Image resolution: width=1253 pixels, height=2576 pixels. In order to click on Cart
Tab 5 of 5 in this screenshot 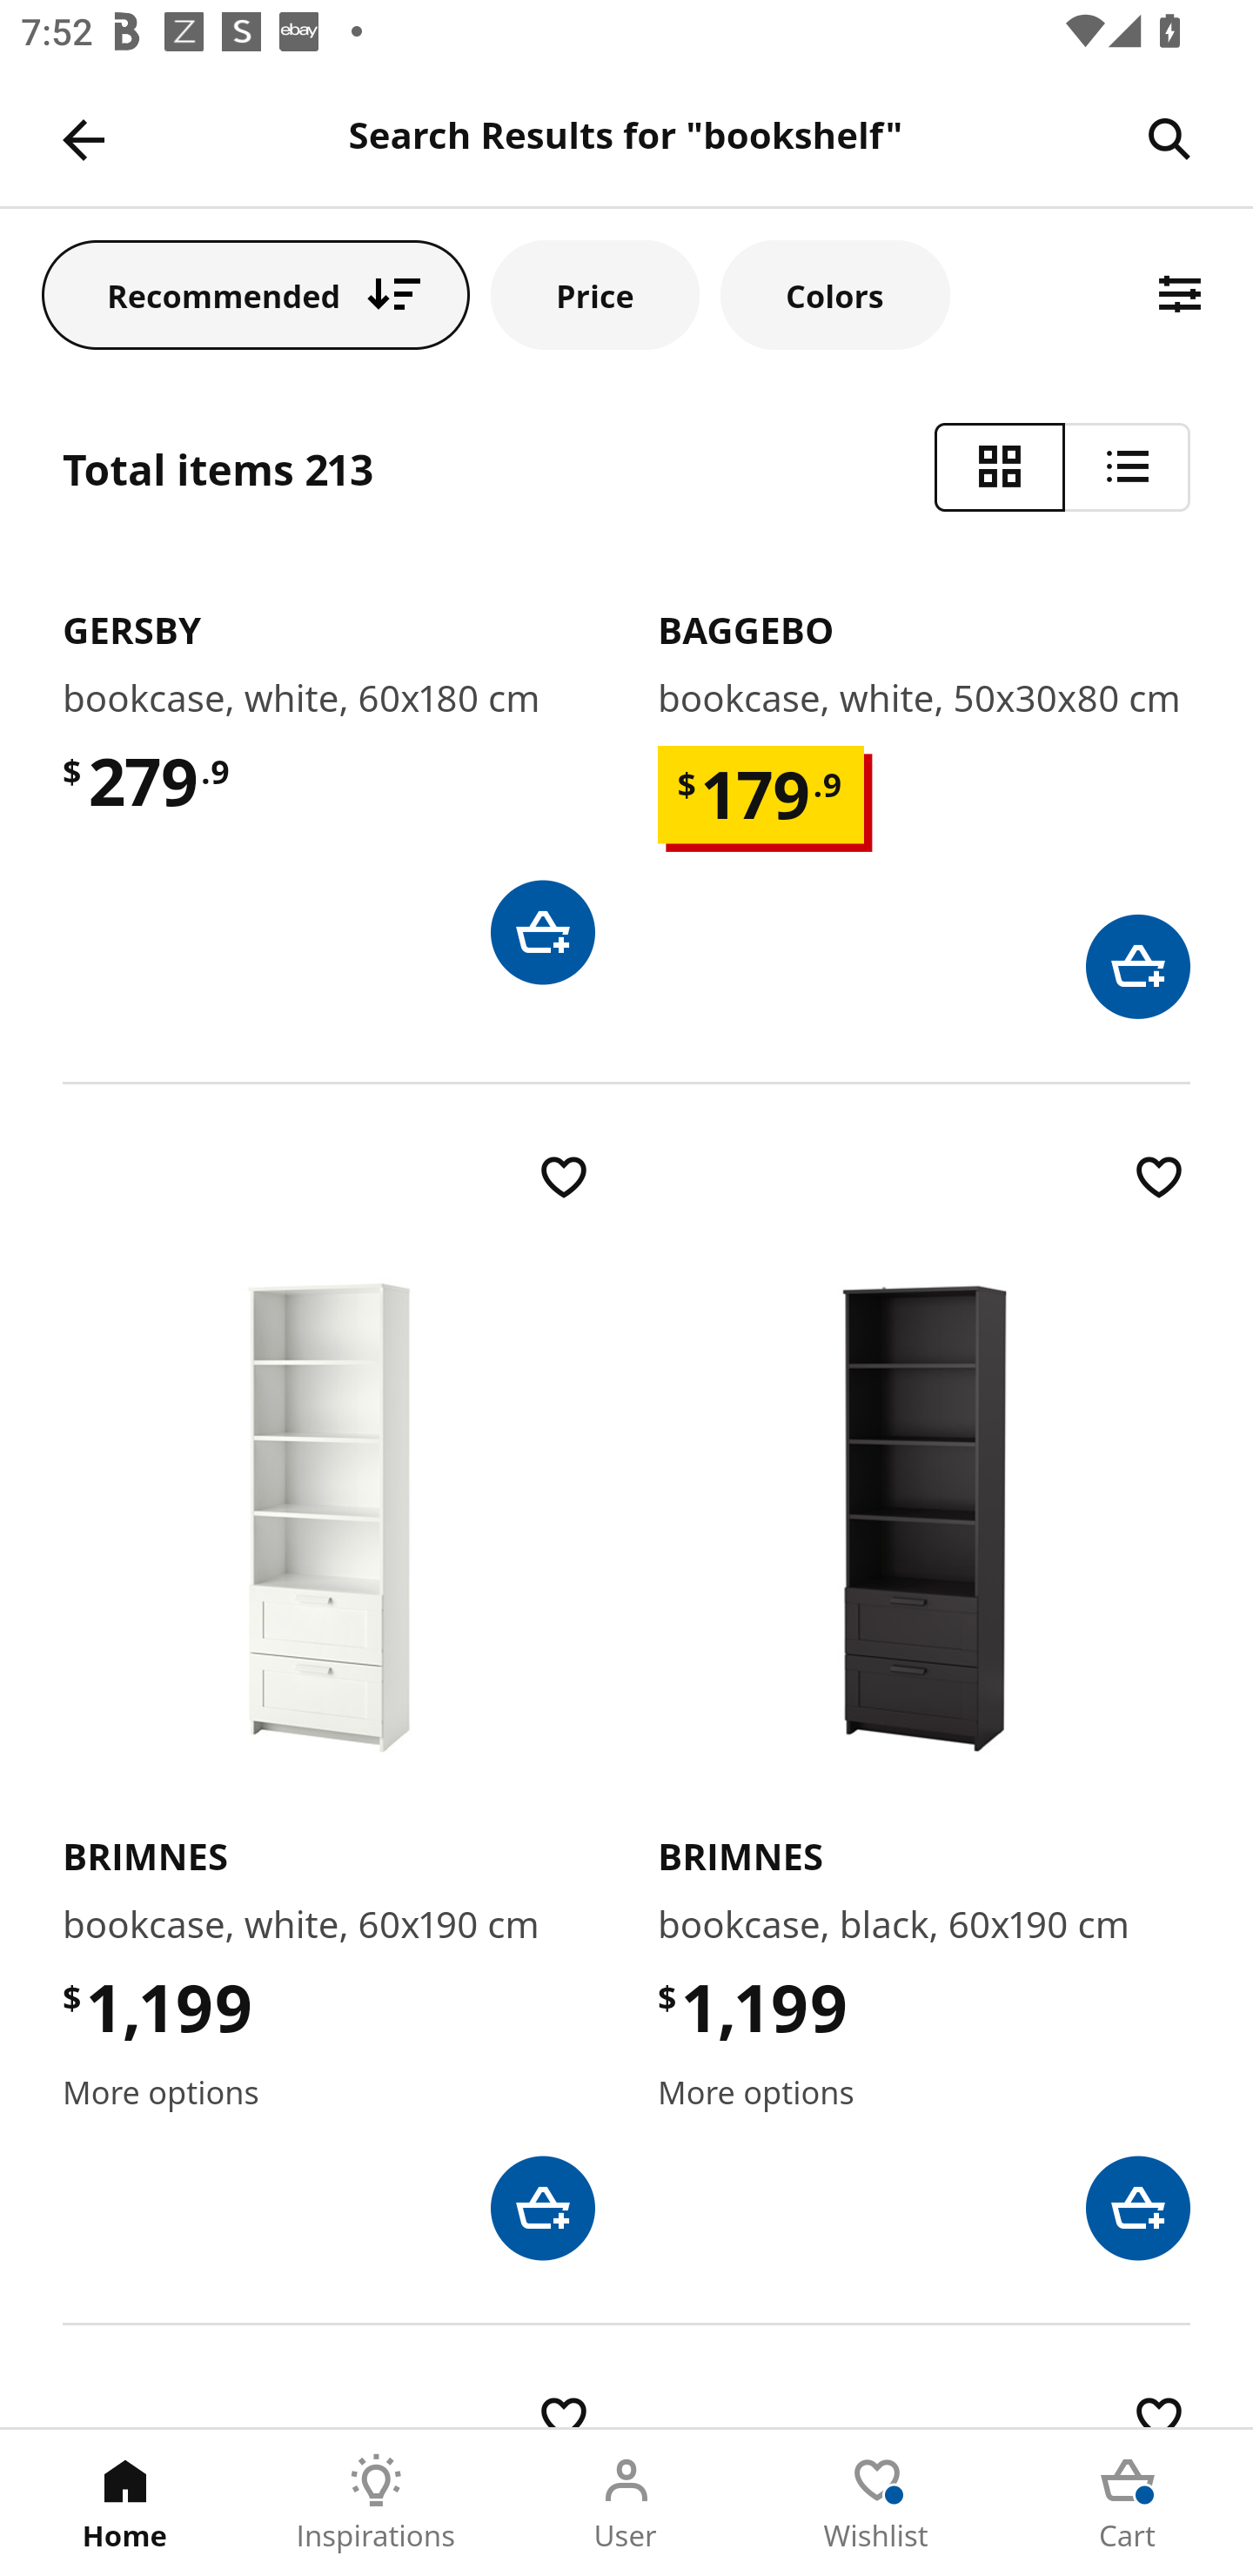, I will do `click(1128, 2503)`.